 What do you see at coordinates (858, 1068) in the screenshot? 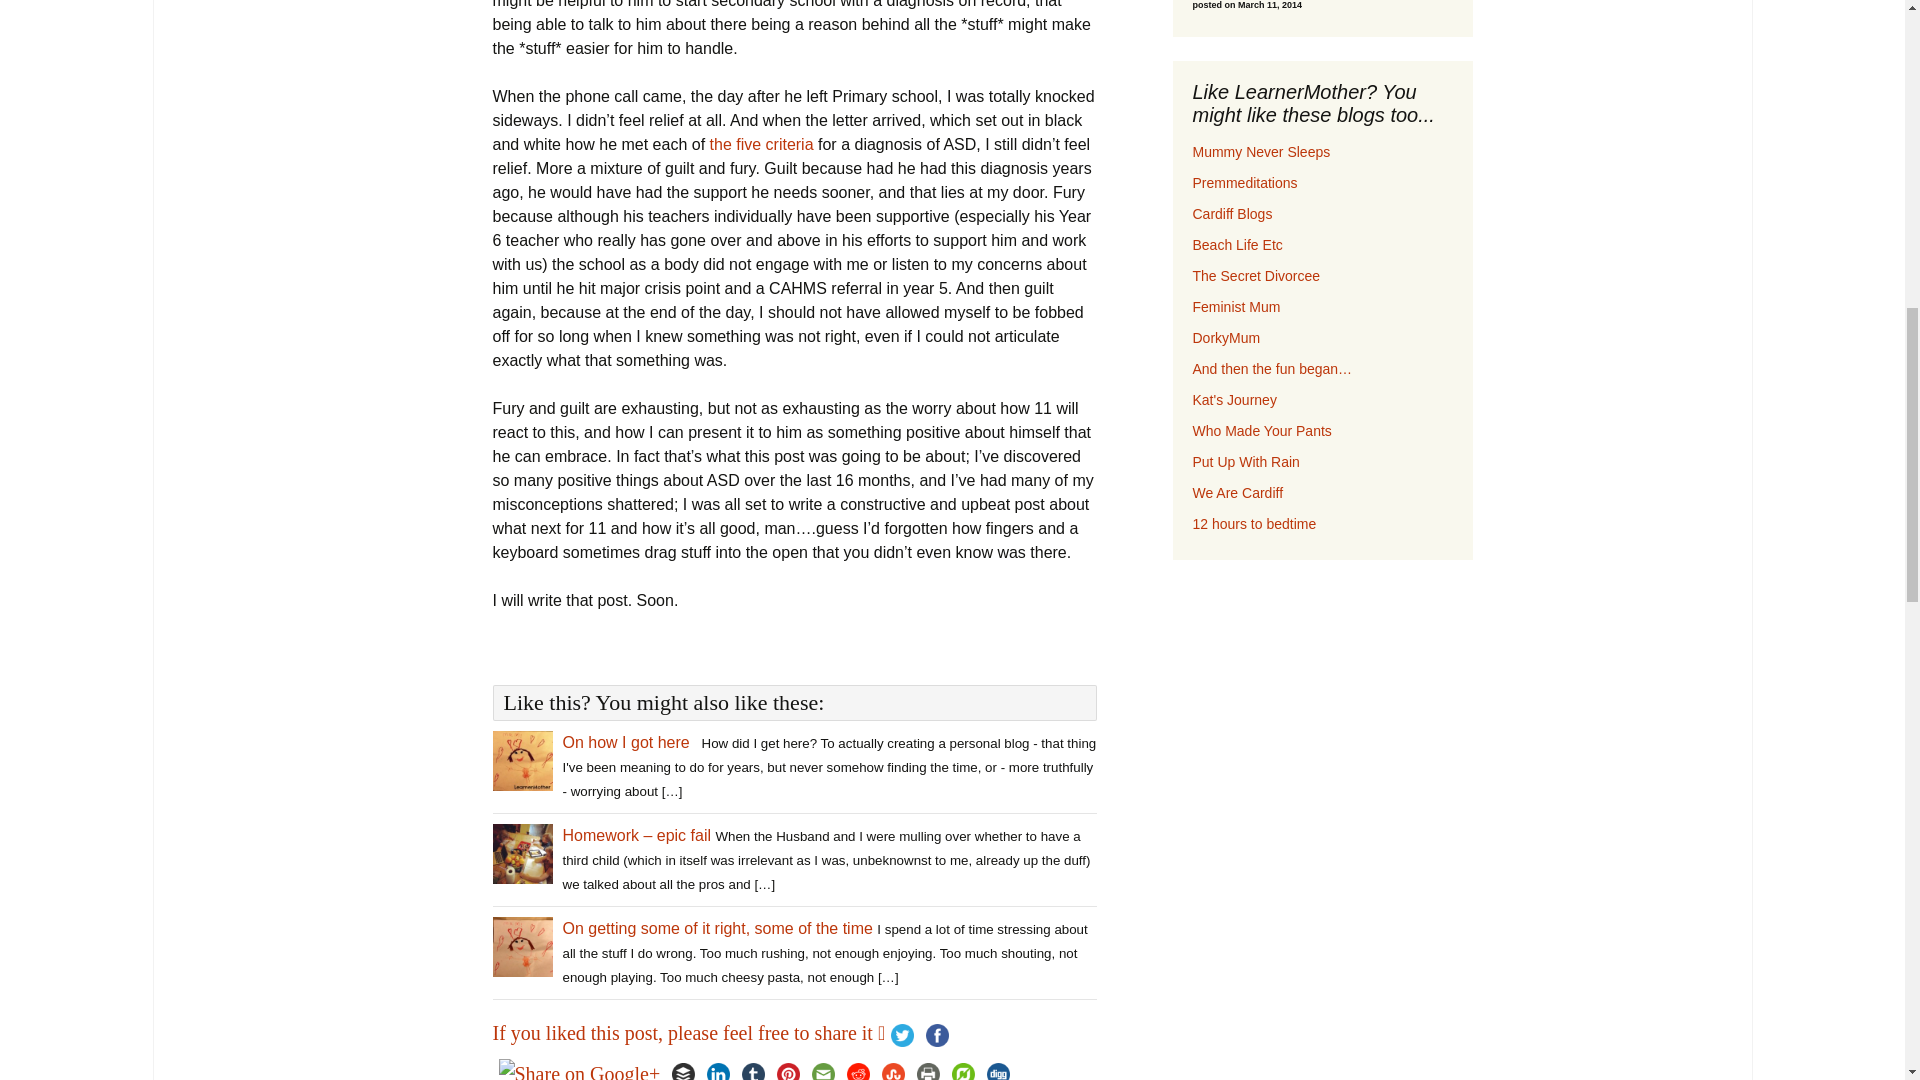
I see `Reddit` at bounding box center [858, 1068].